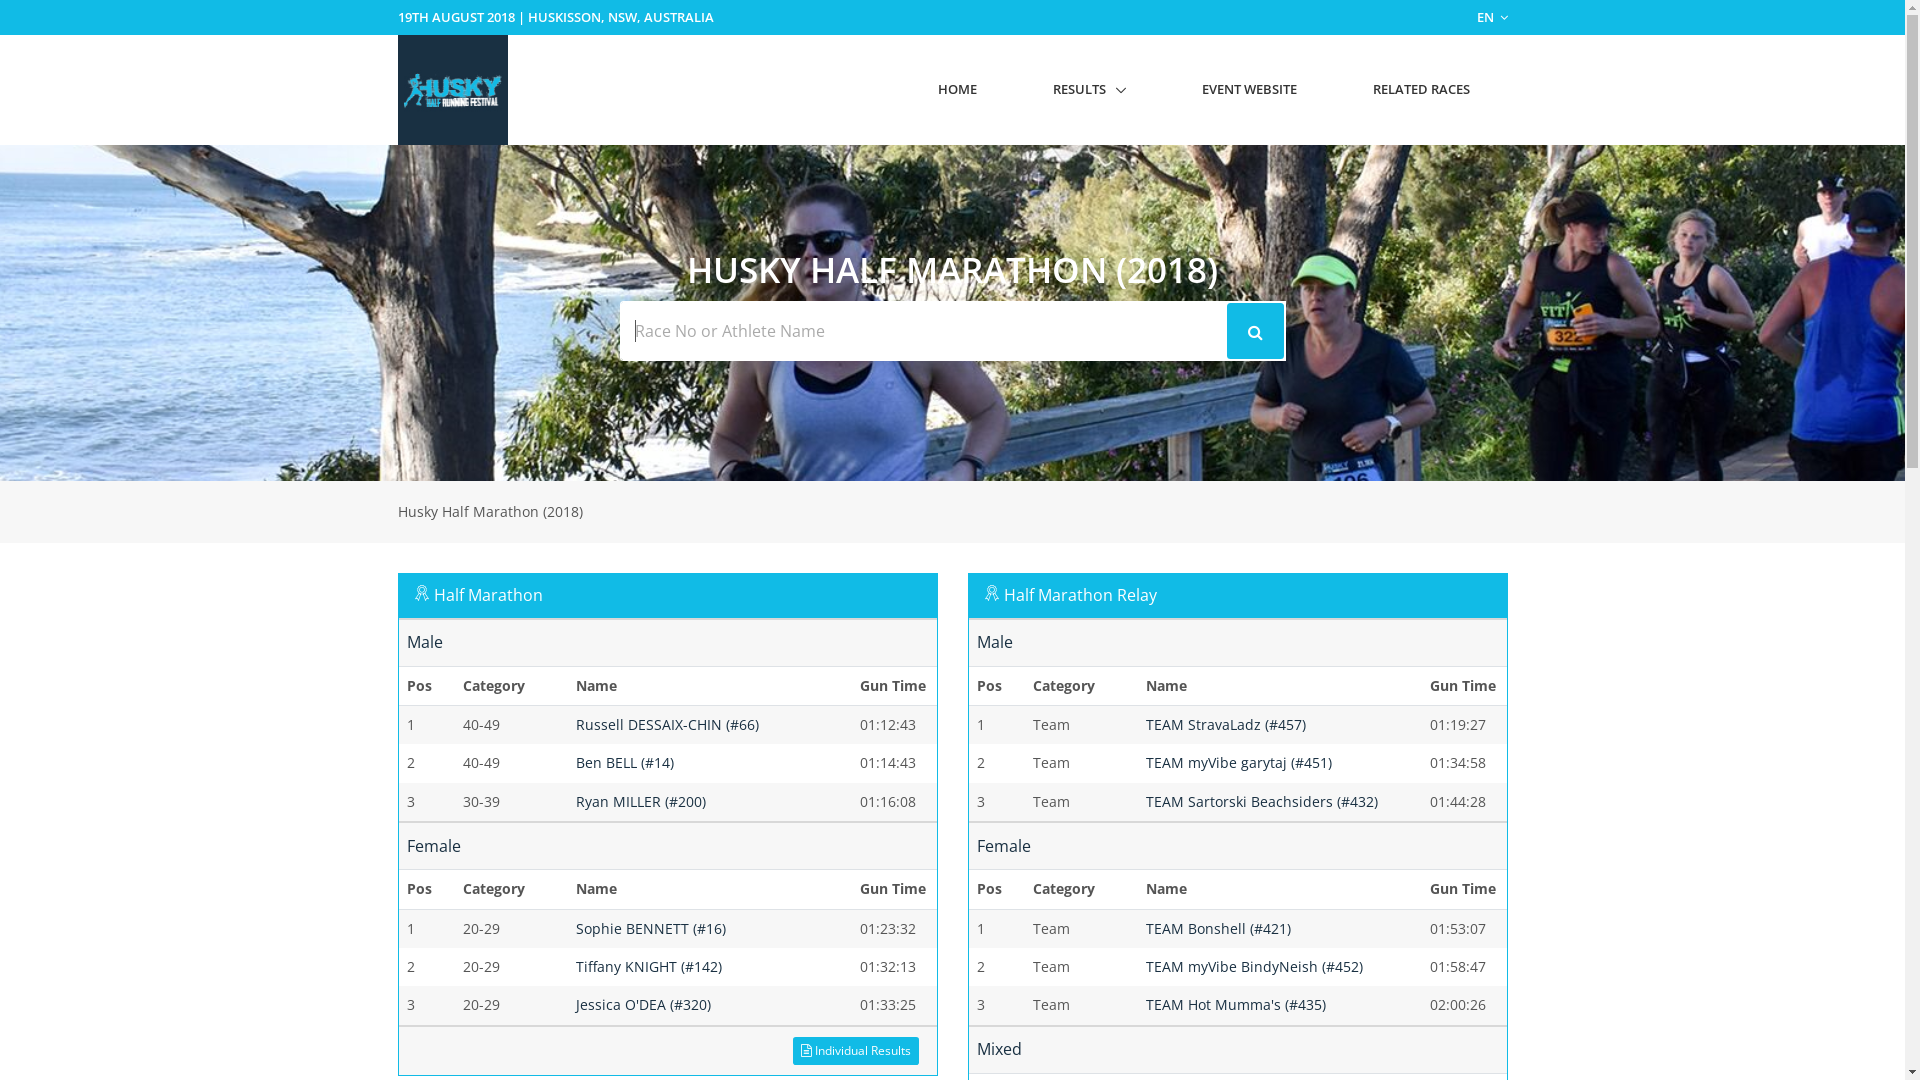 The image size is (1920, 1080). Describe the element at coordinates (1088, 89) in the screenshot. I see `RESULTS` at that location.